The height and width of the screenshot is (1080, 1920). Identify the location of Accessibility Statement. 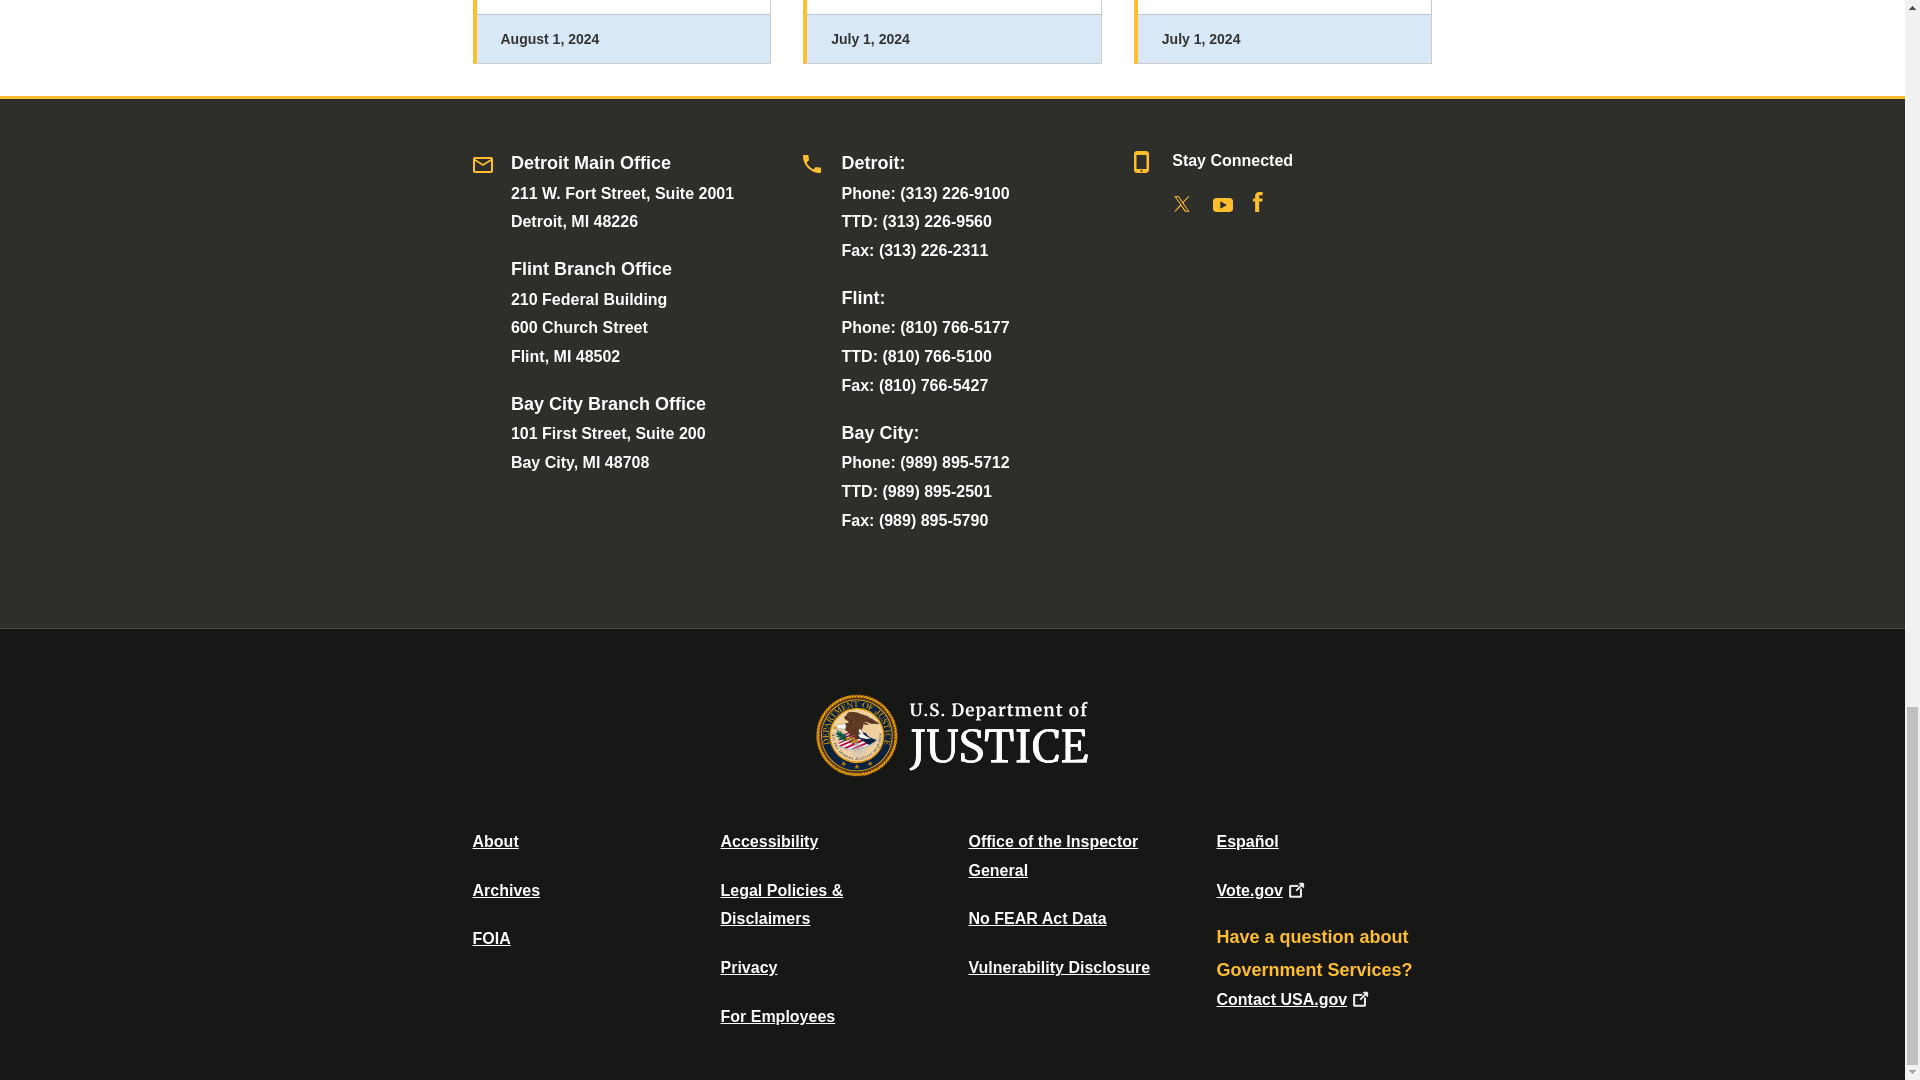
(768, 840).